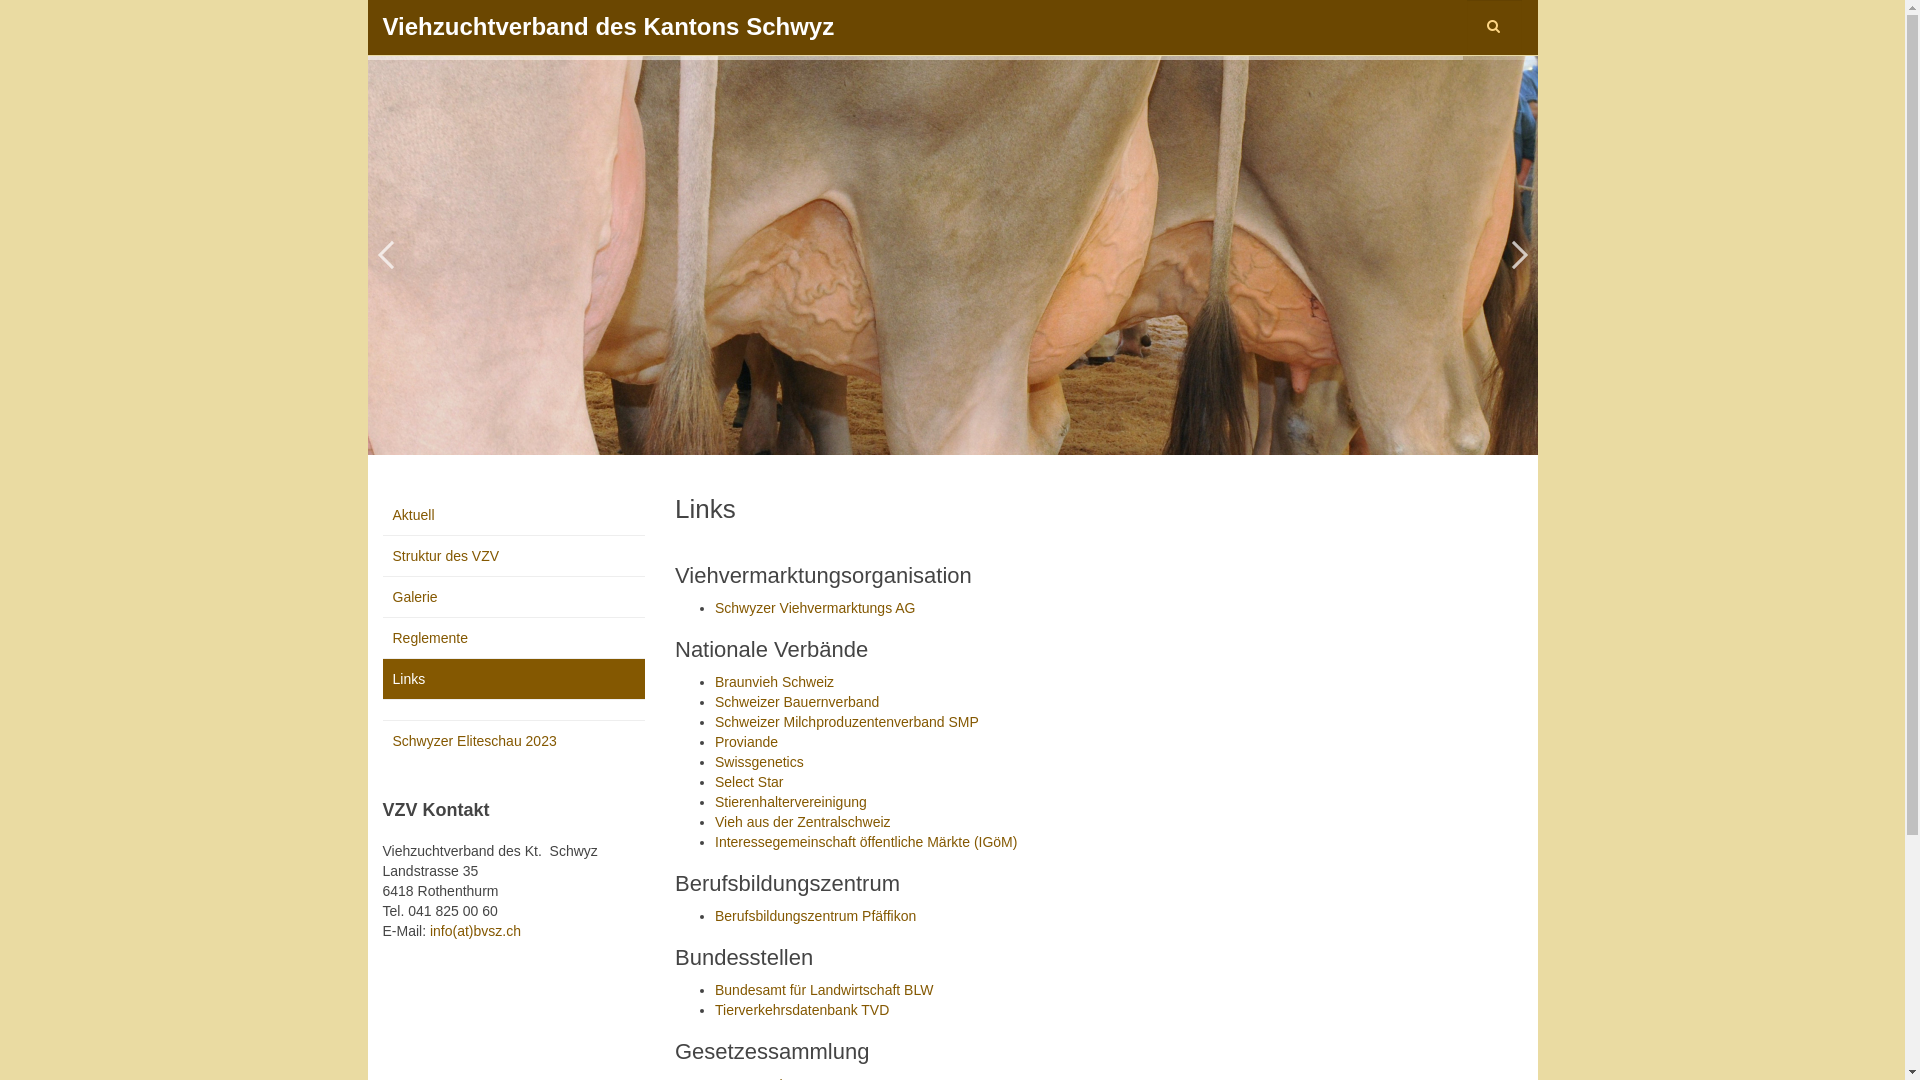 Image resolution: width=1920 pixels, height=1080 pixels. Describe the element at coordinates (746, 742) in the screenshot. I see `Proviande` at that location.